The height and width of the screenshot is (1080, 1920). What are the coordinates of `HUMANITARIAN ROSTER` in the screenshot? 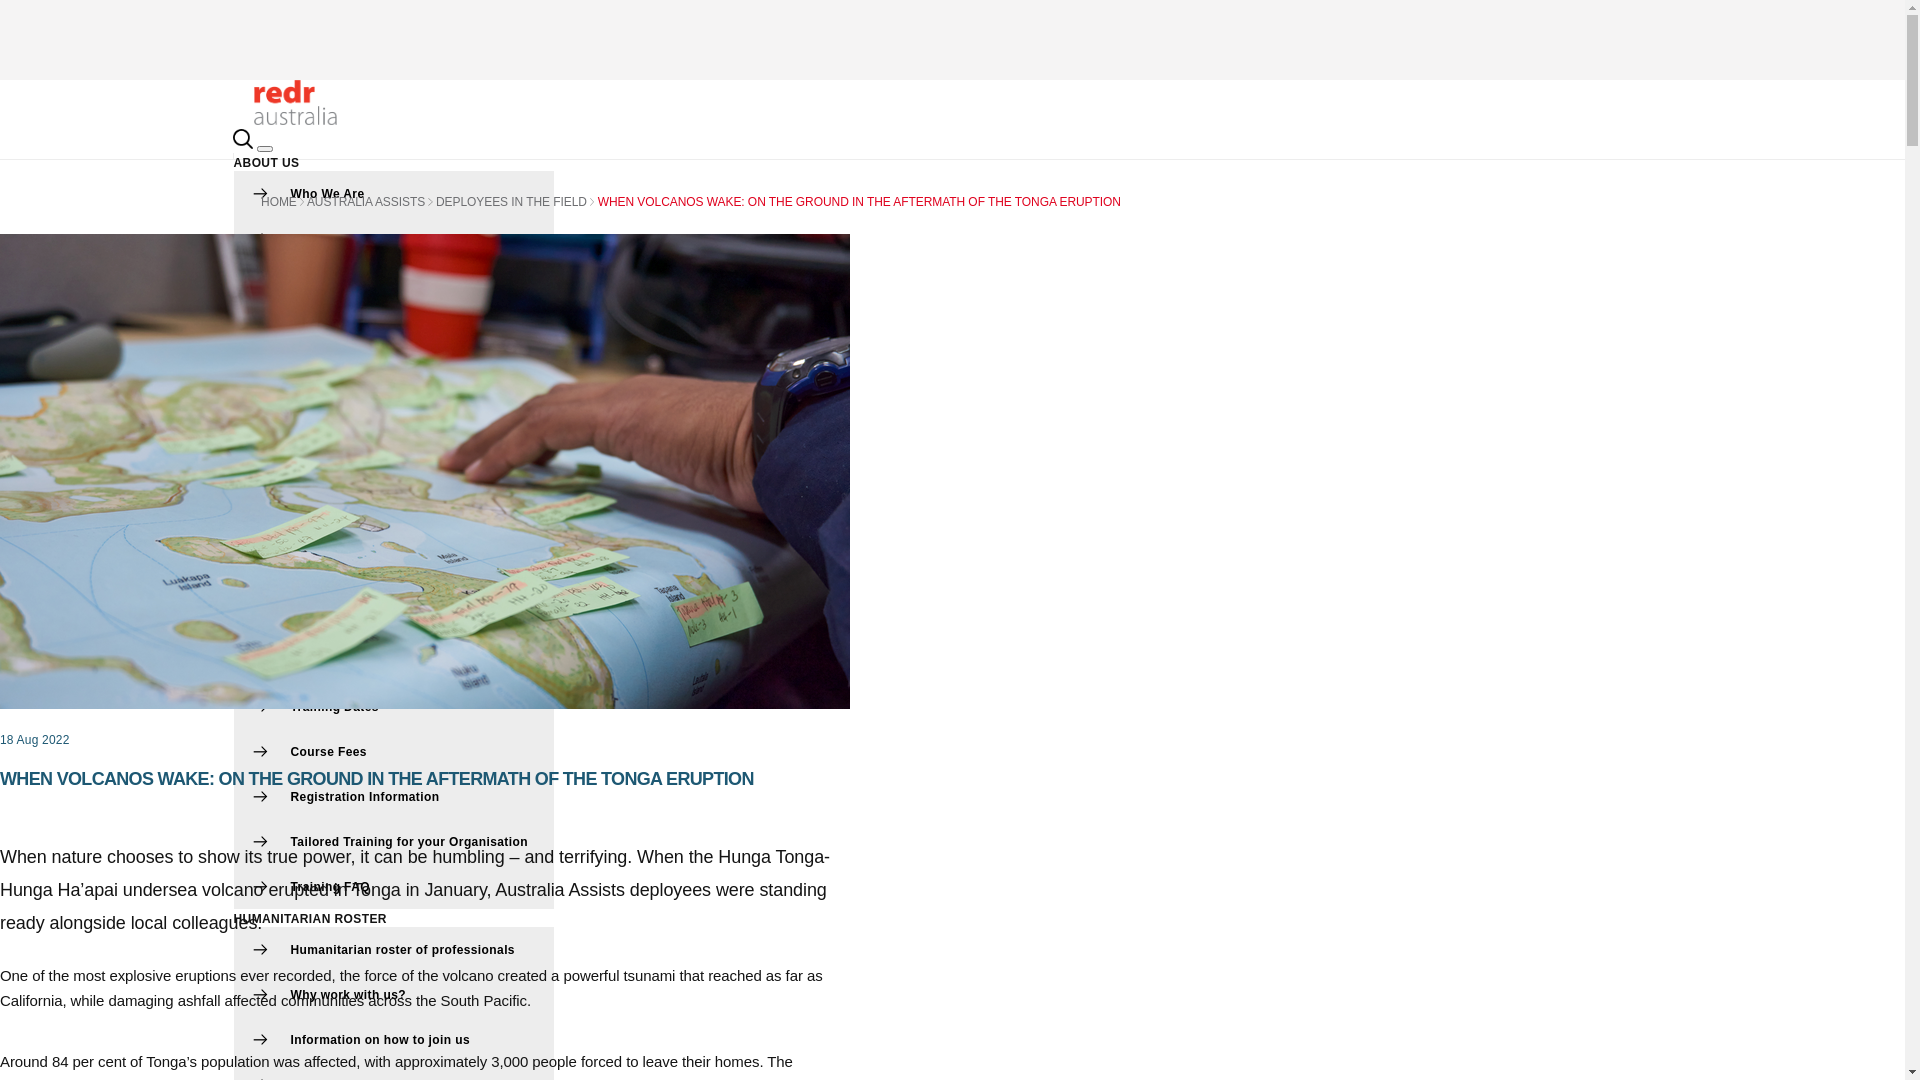 It's located at (310, 919).